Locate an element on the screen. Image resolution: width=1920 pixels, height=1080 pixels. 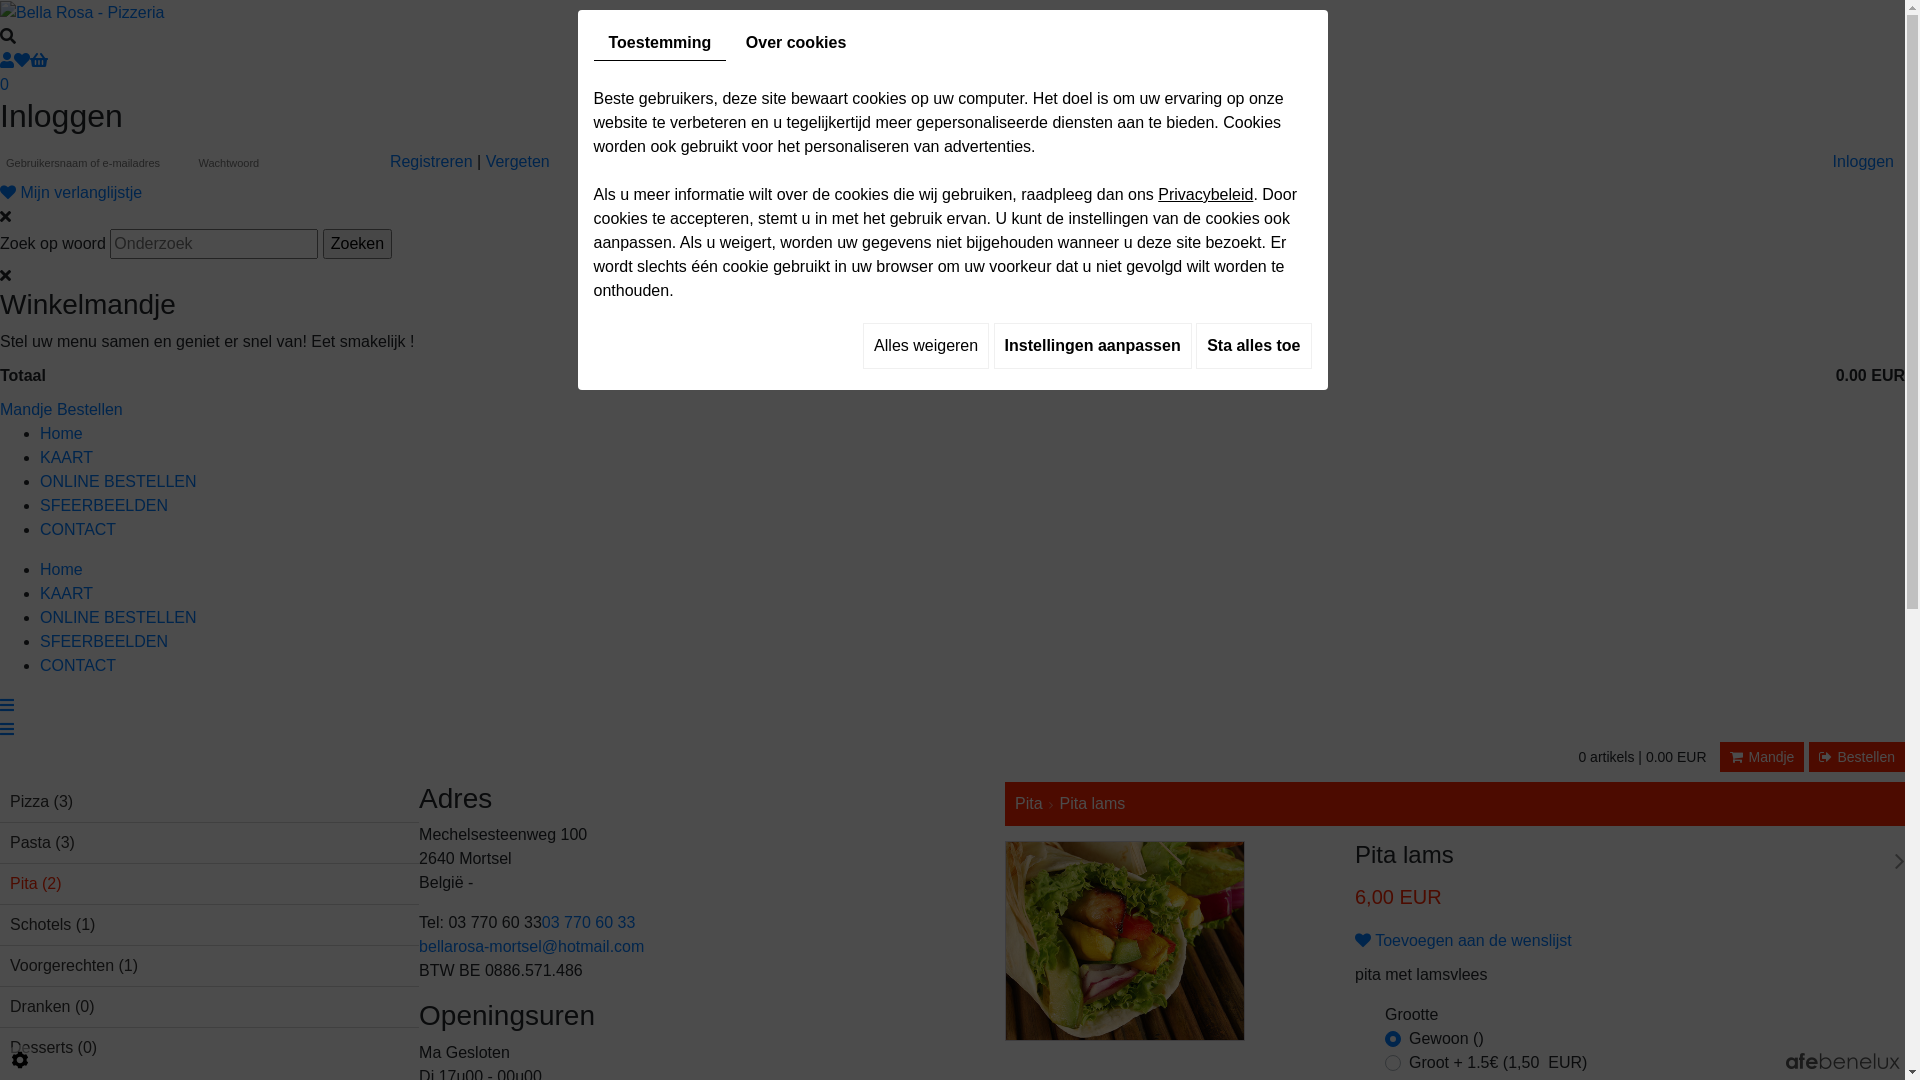
Pasta (3) is located at coordinates (210, 843).